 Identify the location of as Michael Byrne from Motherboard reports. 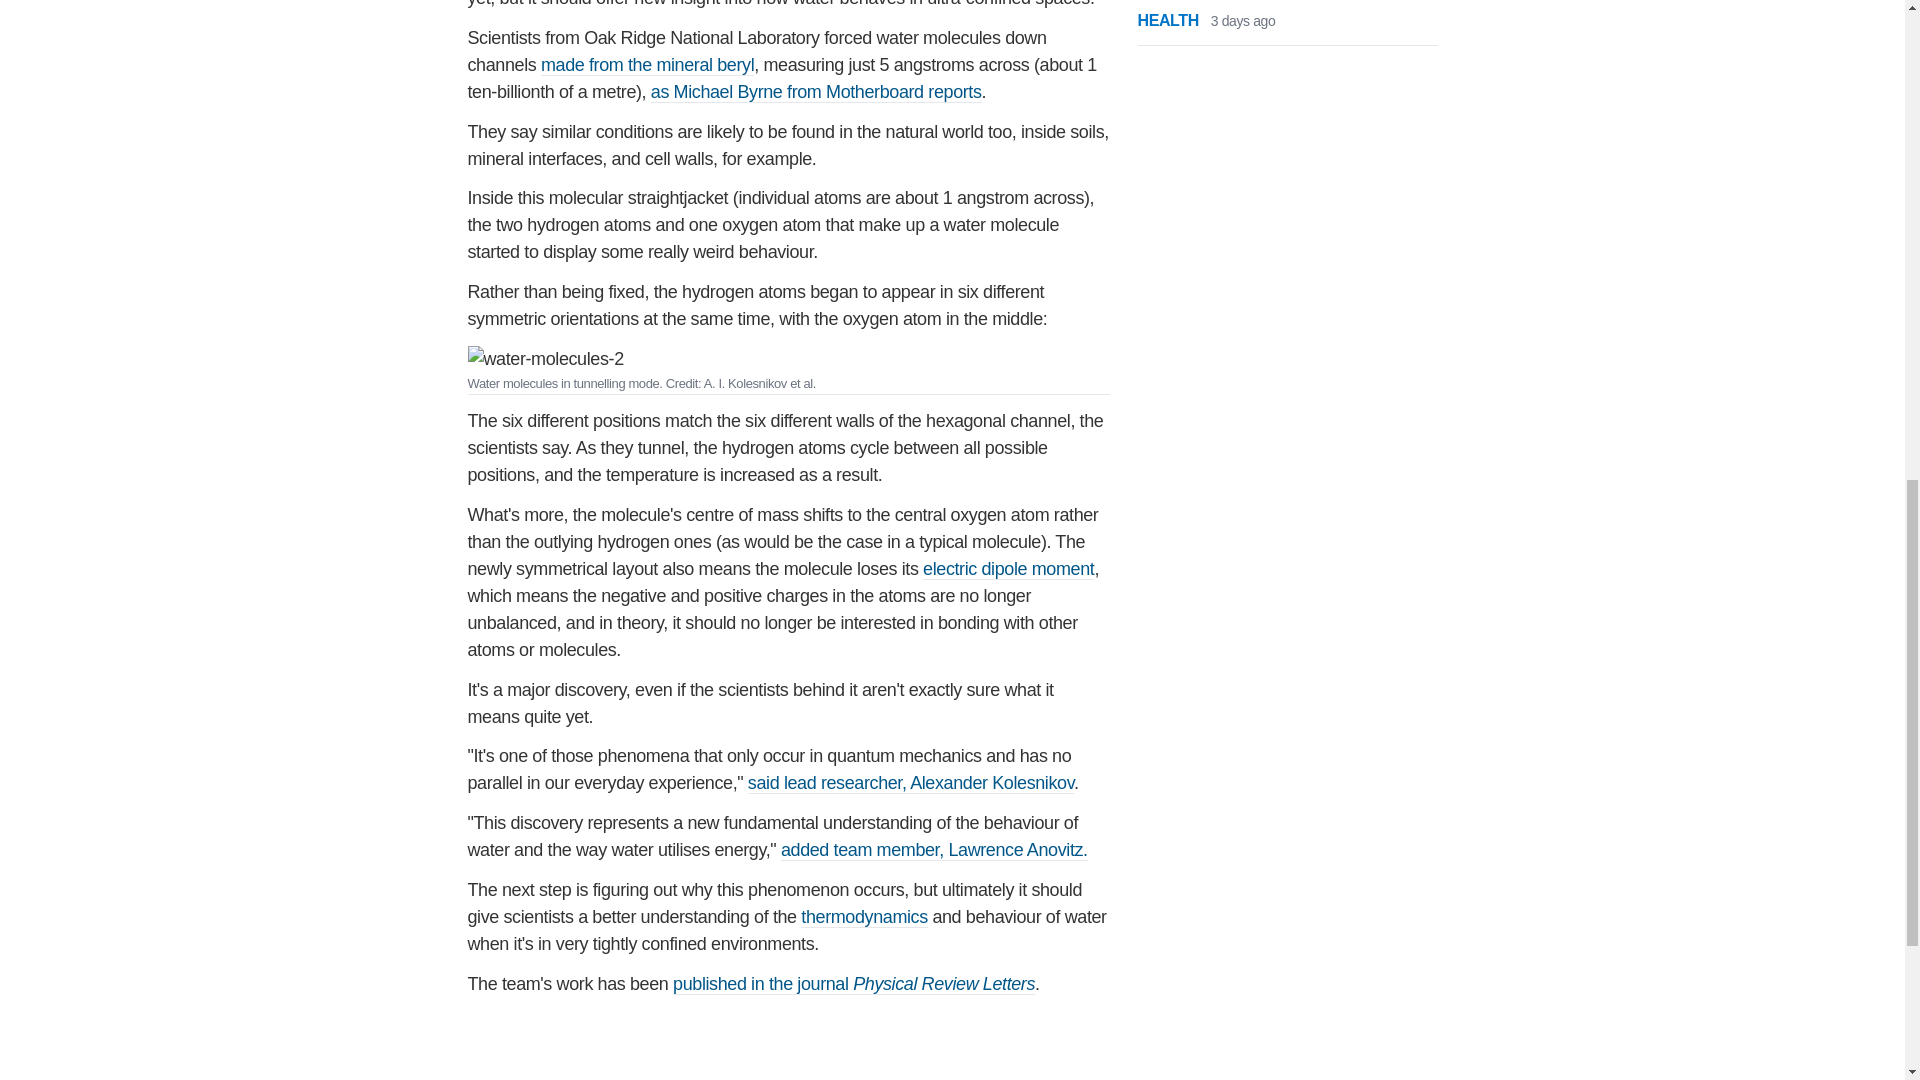
(816, 92).